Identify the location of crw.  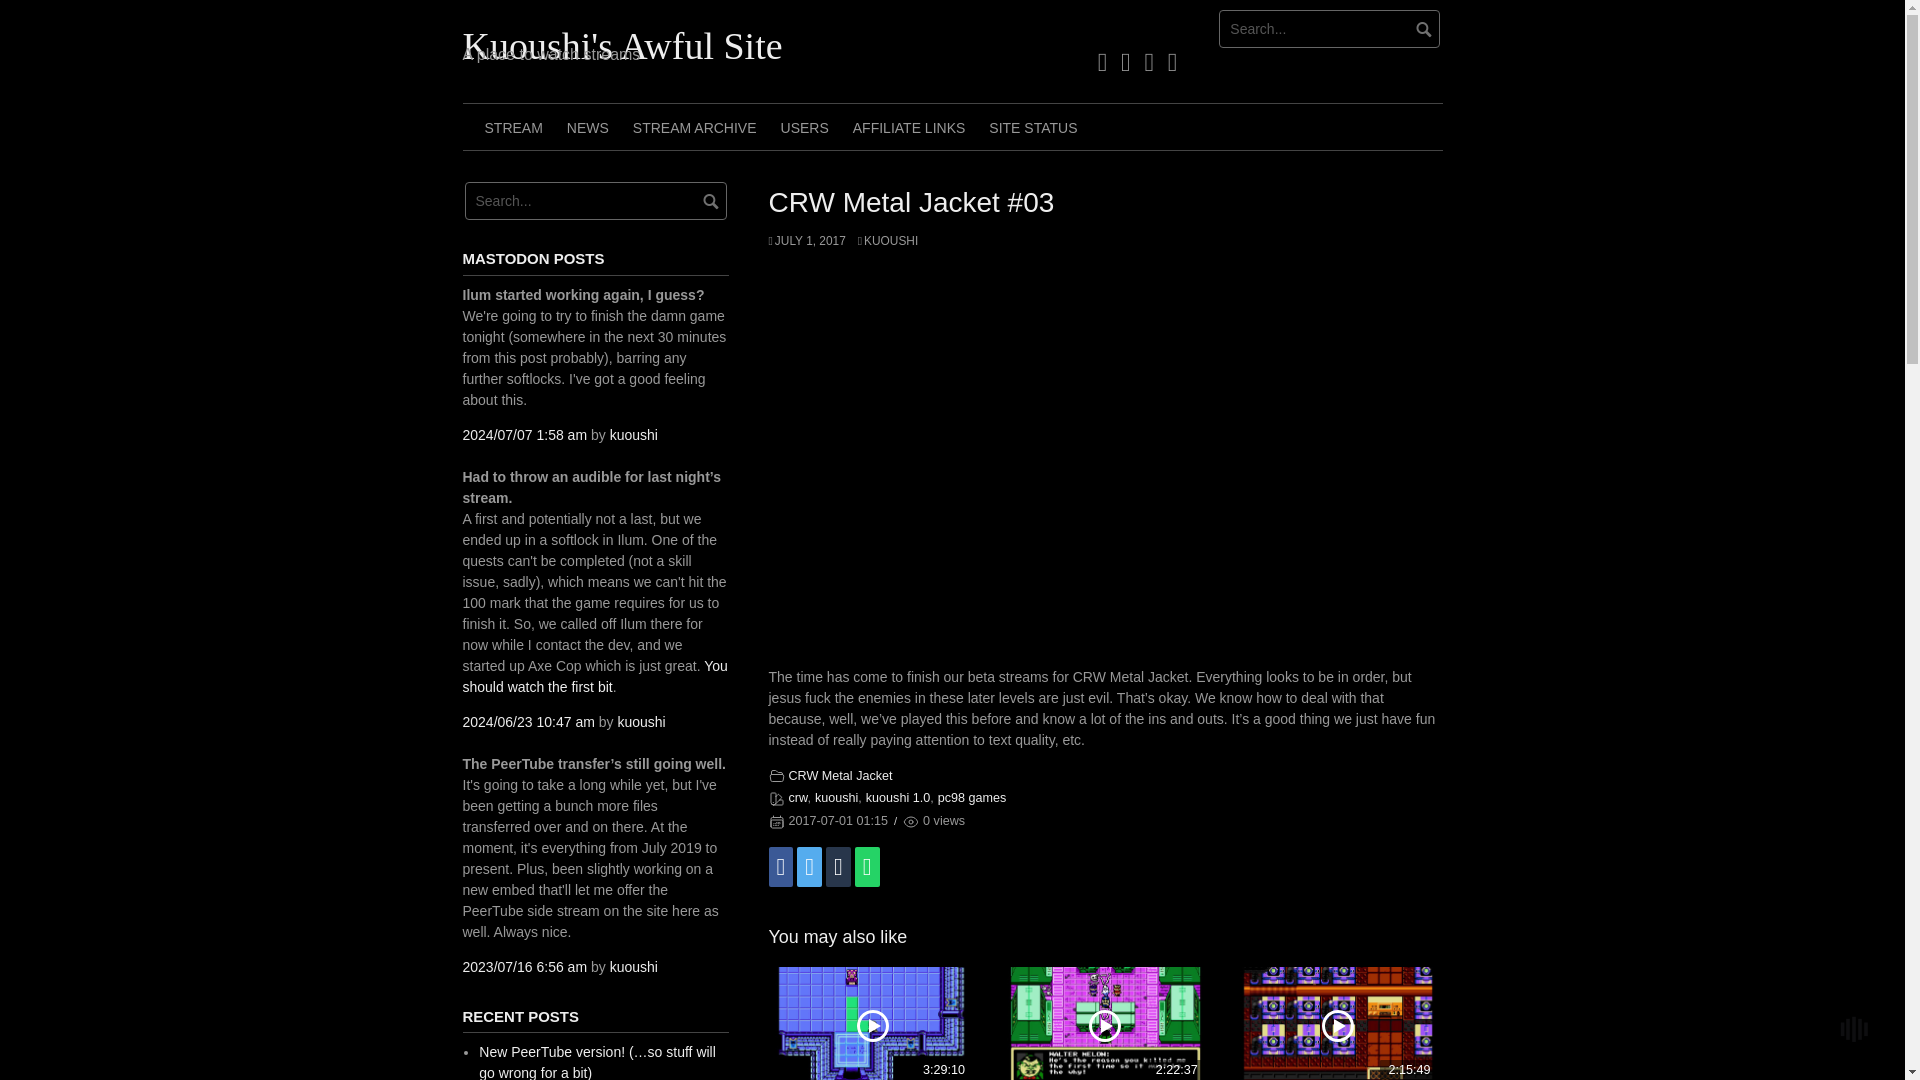
(796, 797).